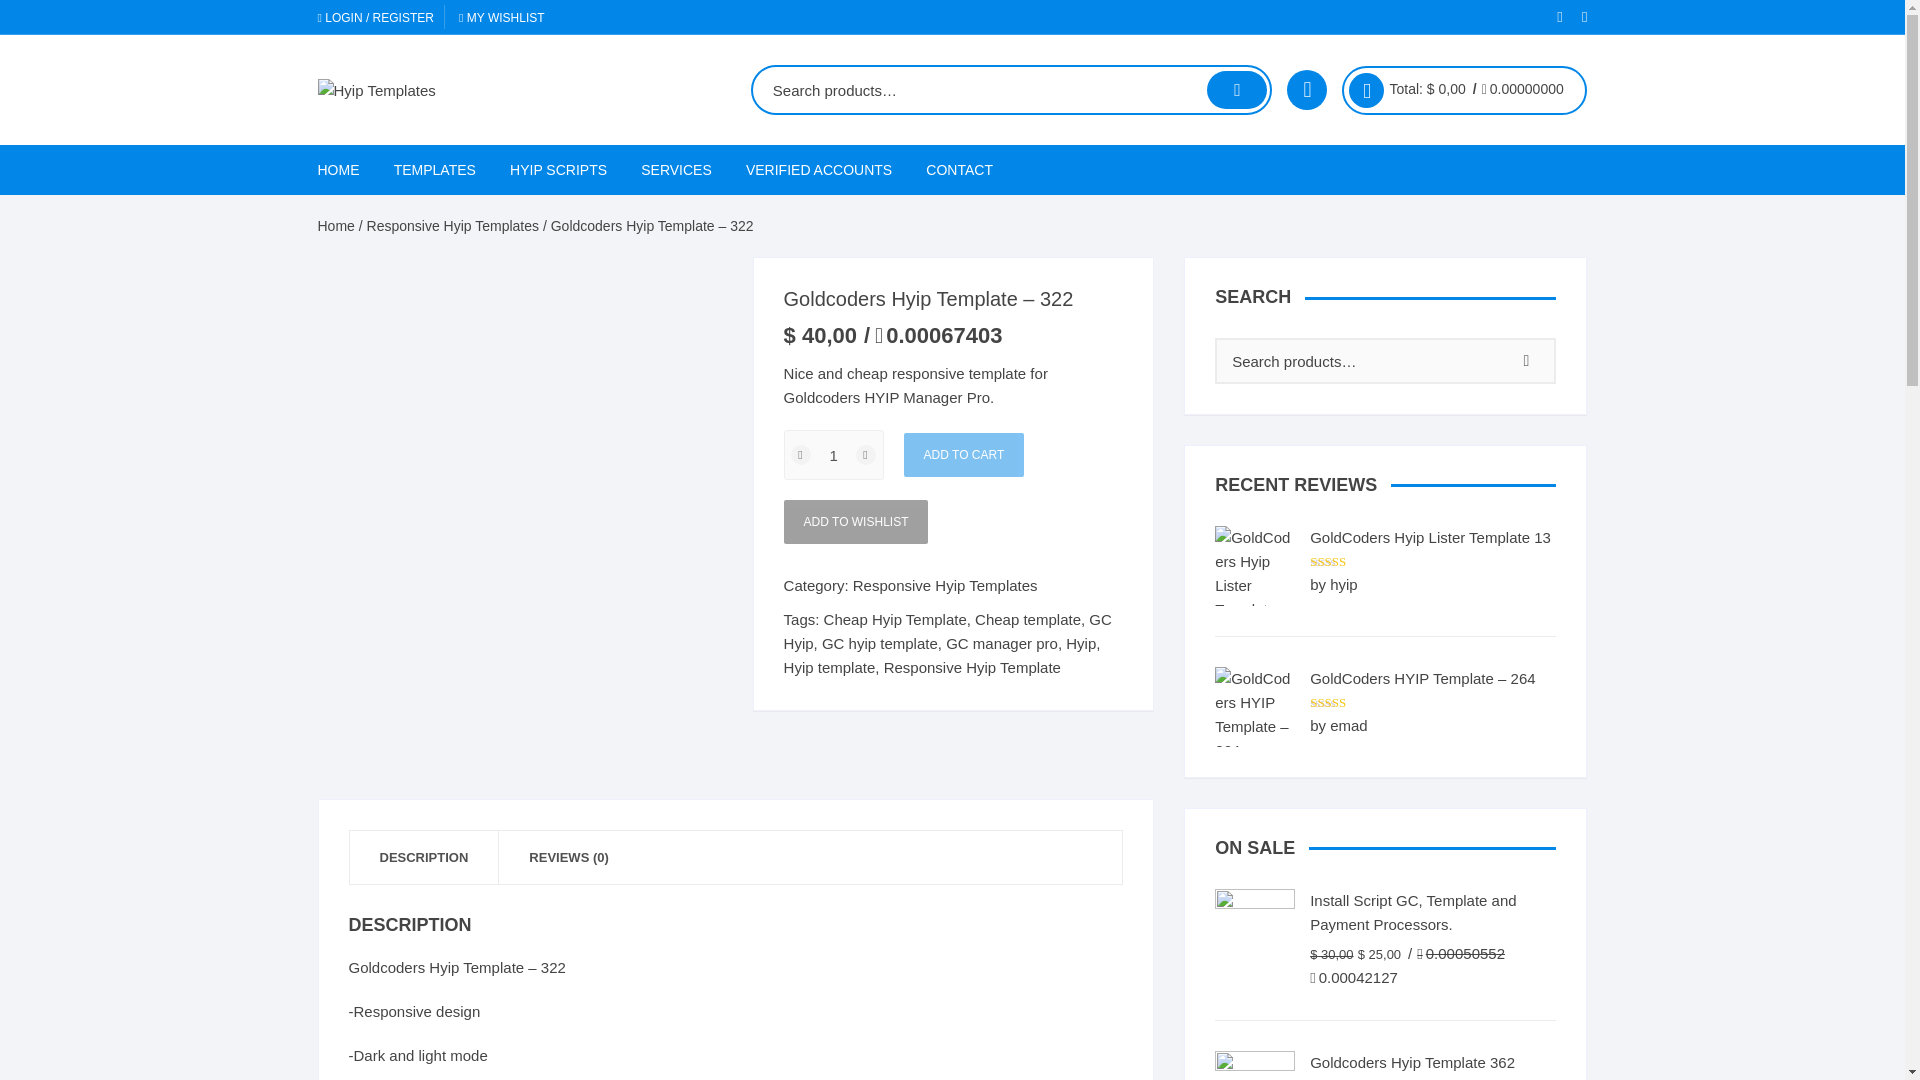 The image size is (1920, 1080). I want to click on HYIP SCRIPTS, so click(558, 170).